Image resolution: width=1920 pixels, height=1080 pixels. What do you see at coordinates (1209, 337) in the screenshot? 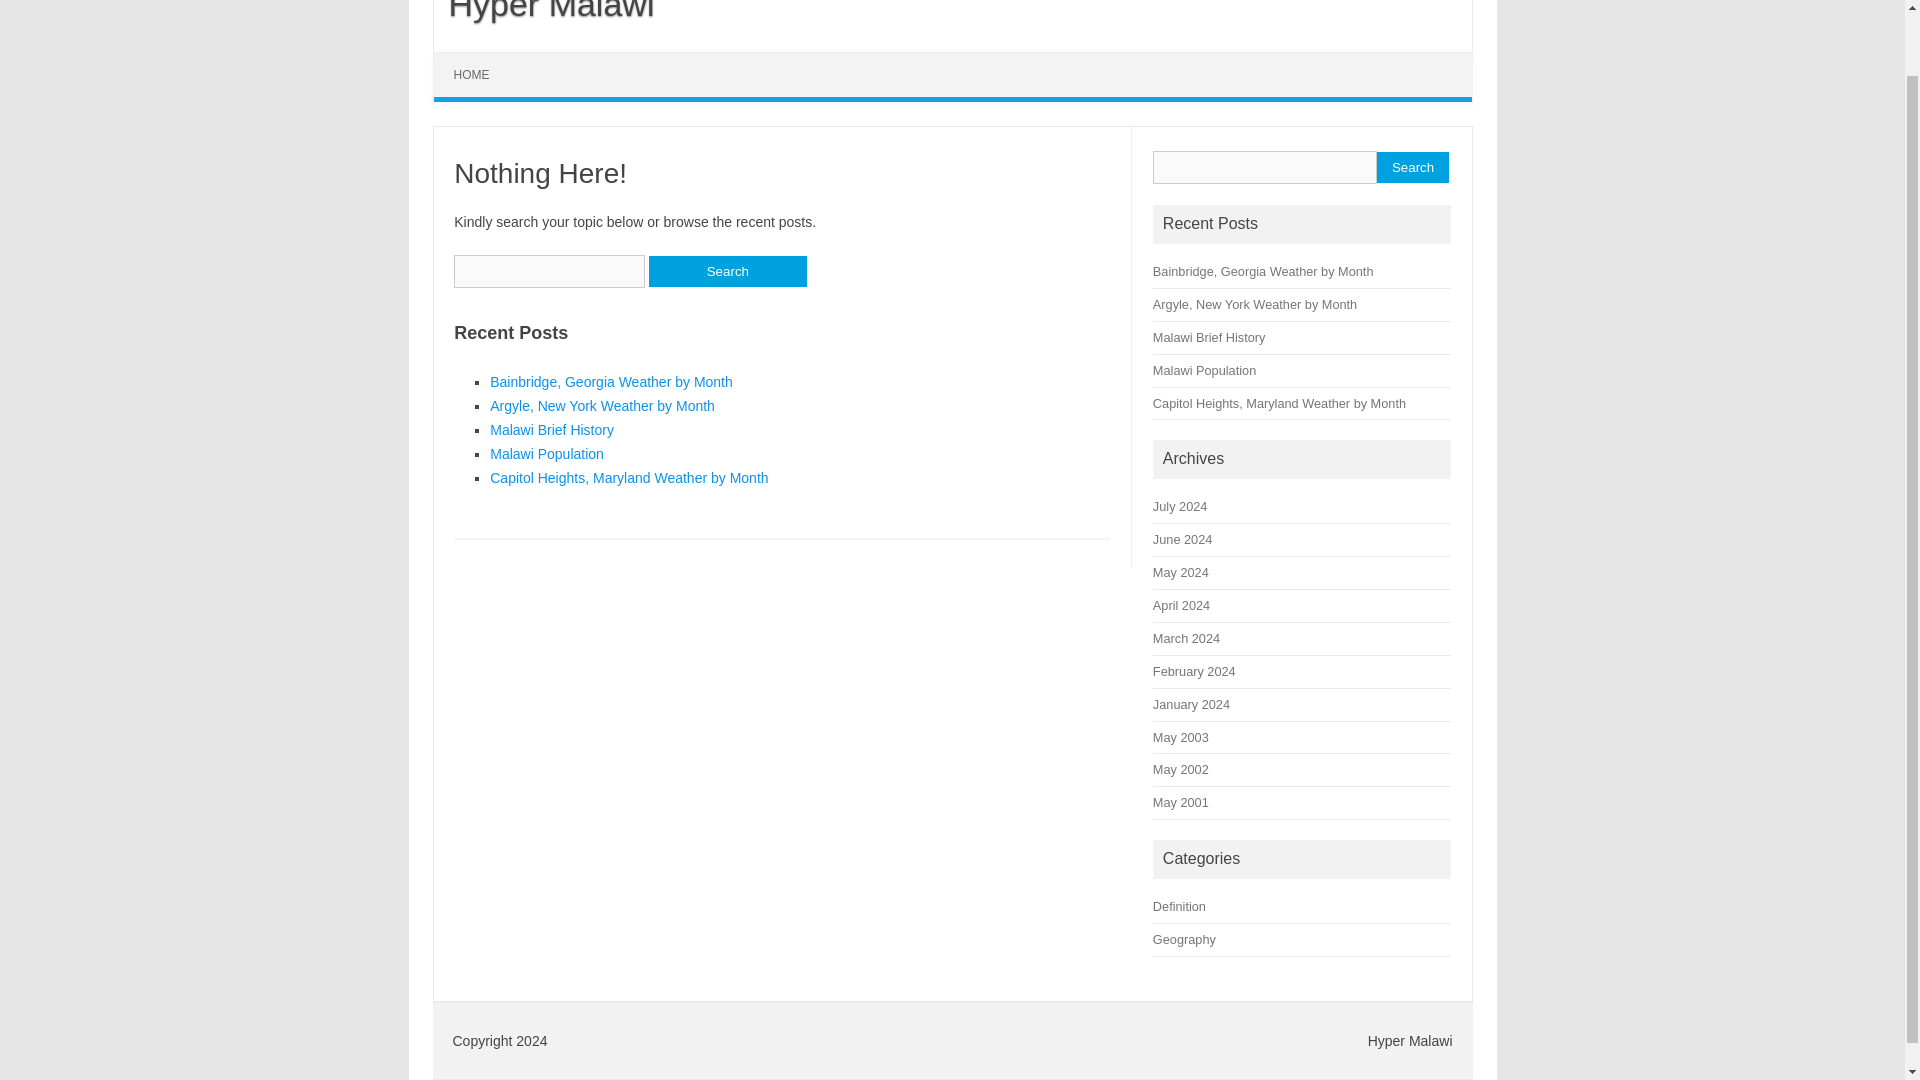
I see `Malawi Brief History` at bounding box center [1209, 337].